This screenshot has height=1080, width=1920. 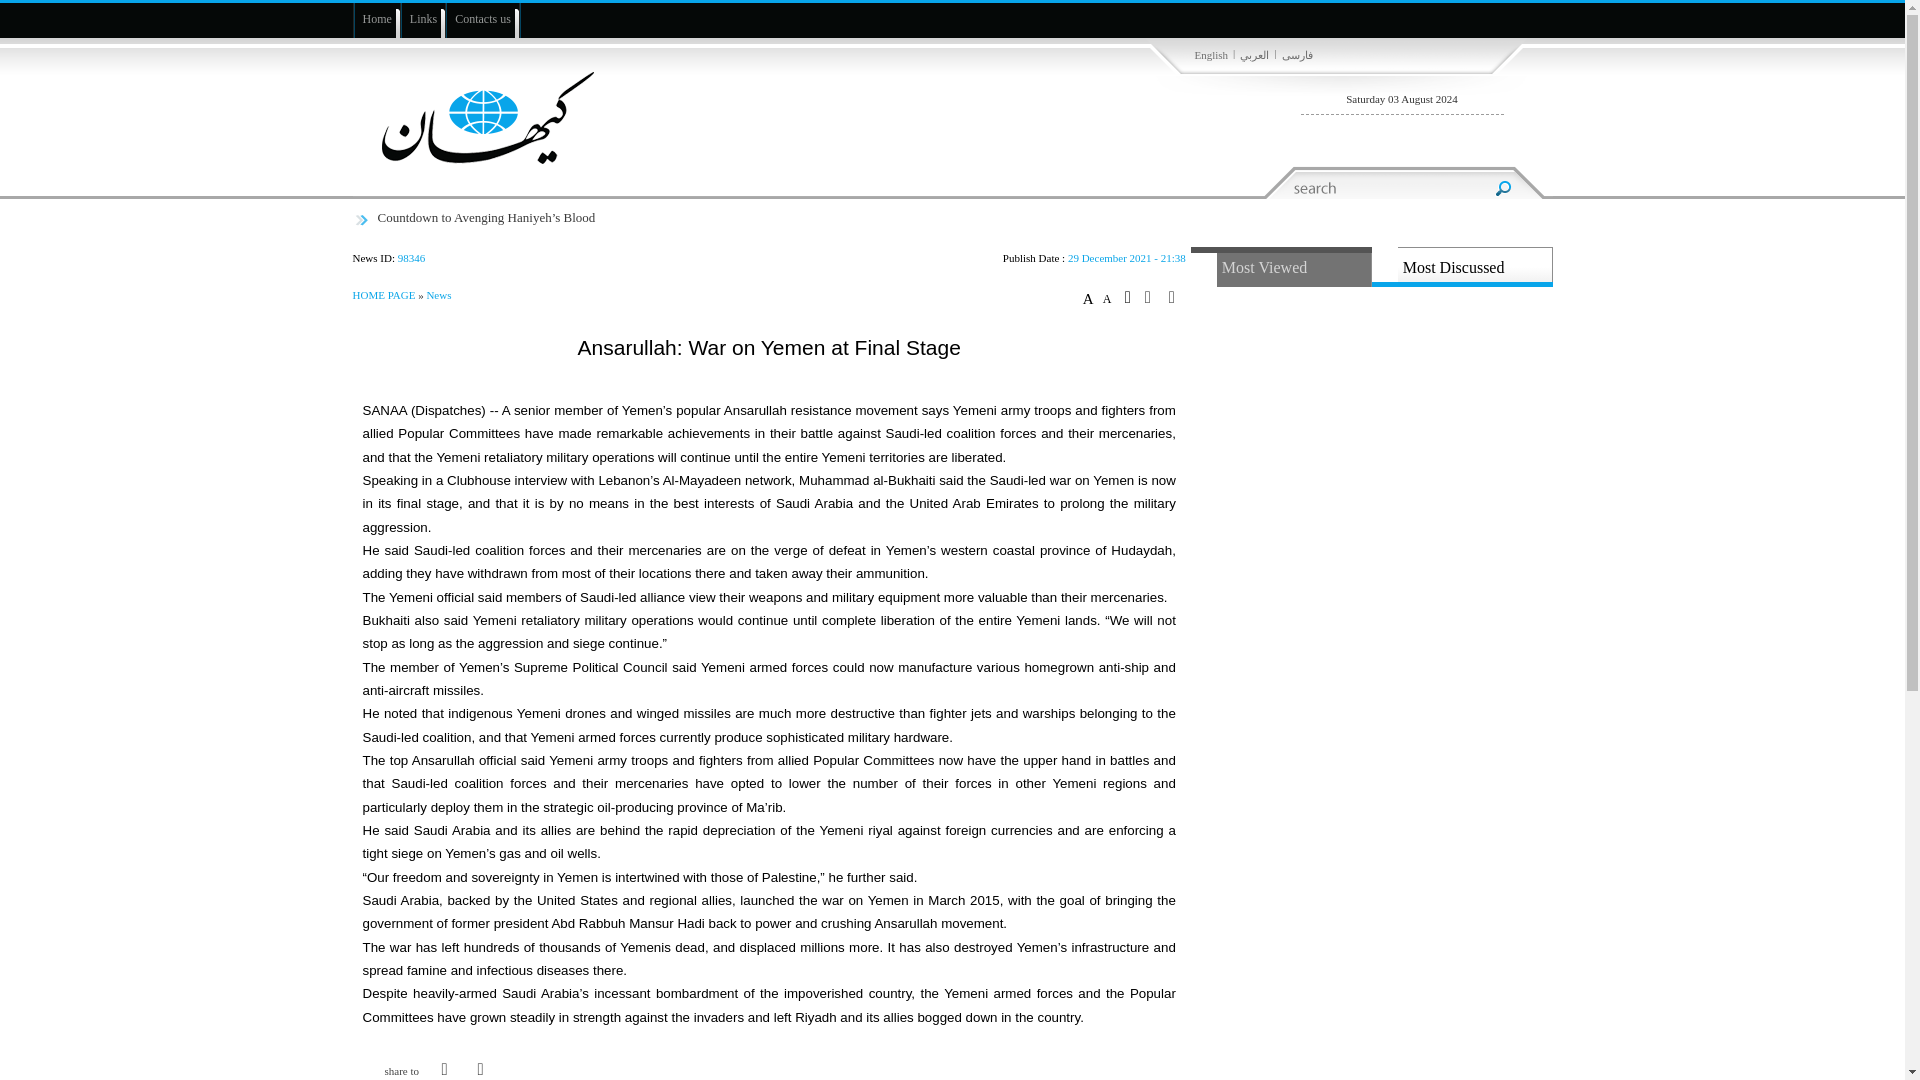 I want to click on News, so click(x=438, y=295).